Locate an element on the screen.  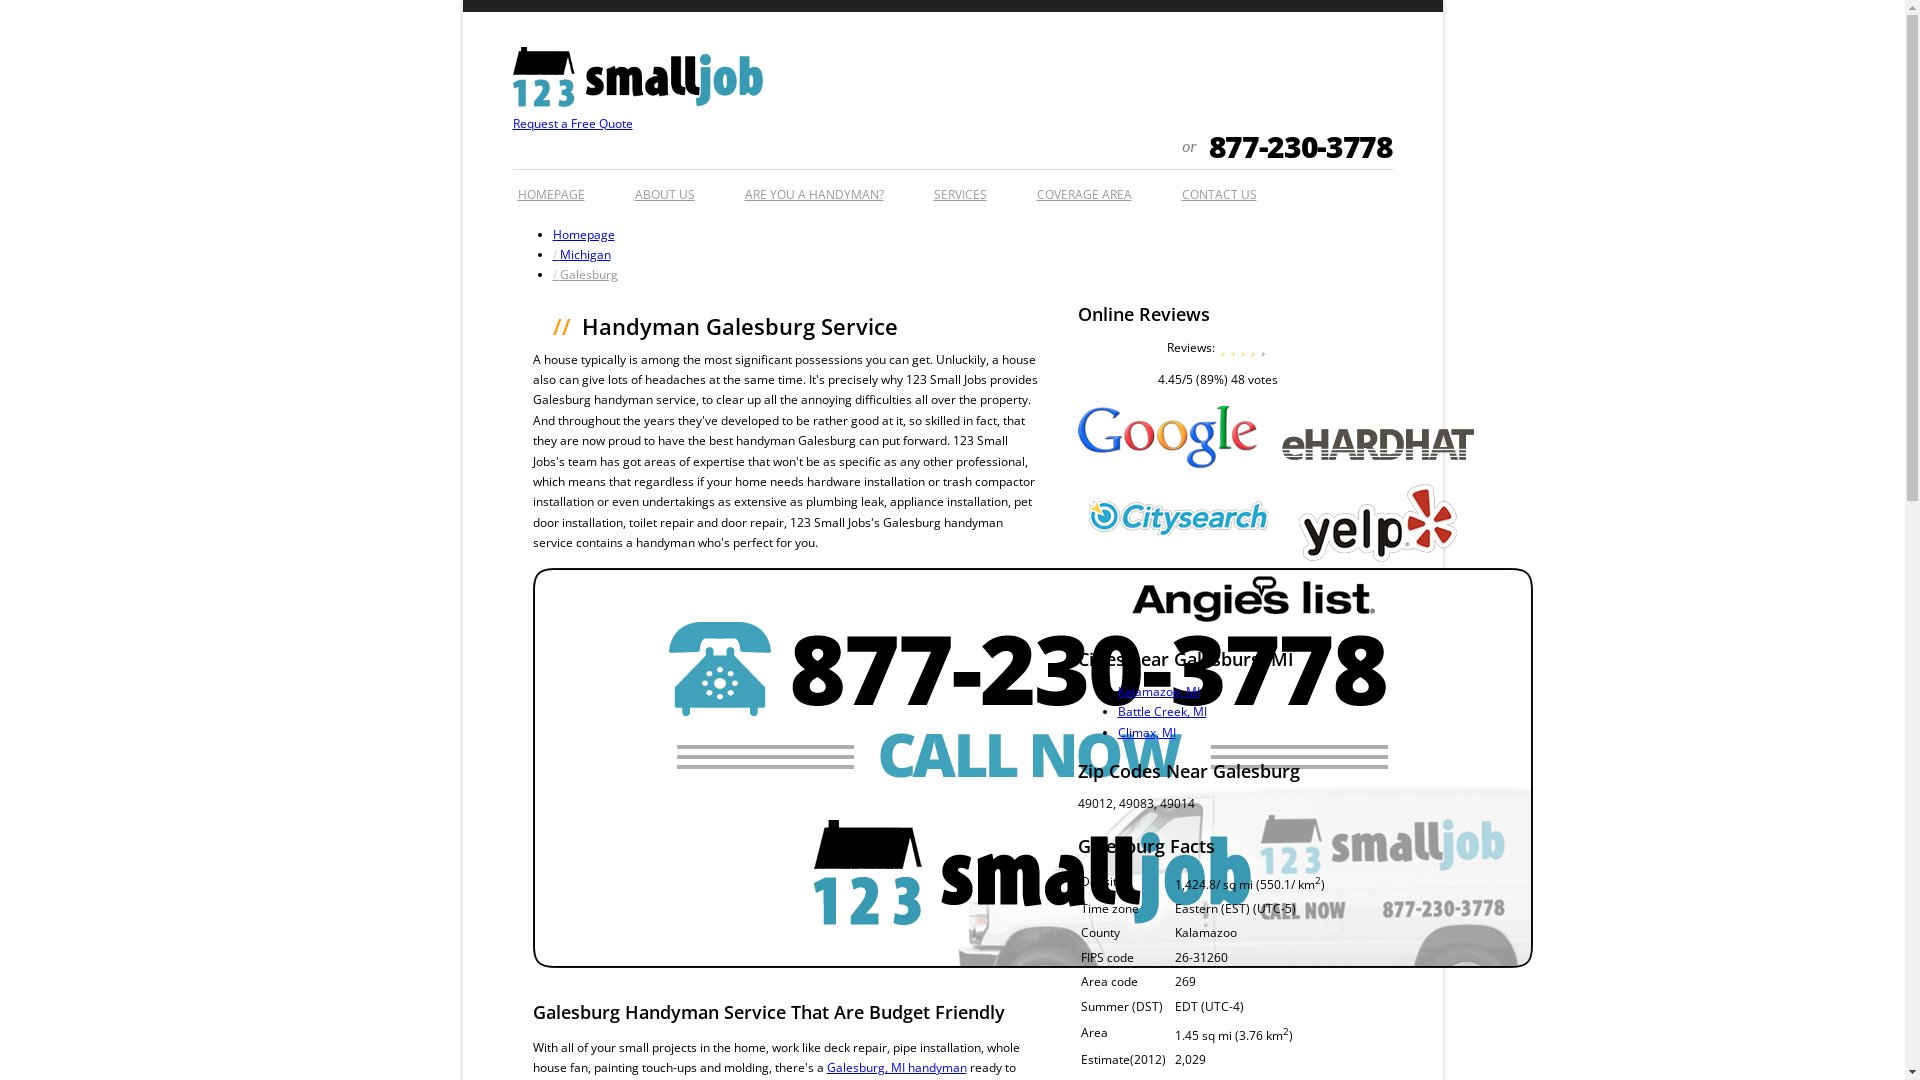
CONTACT US is located at coordinates (1218, 190).